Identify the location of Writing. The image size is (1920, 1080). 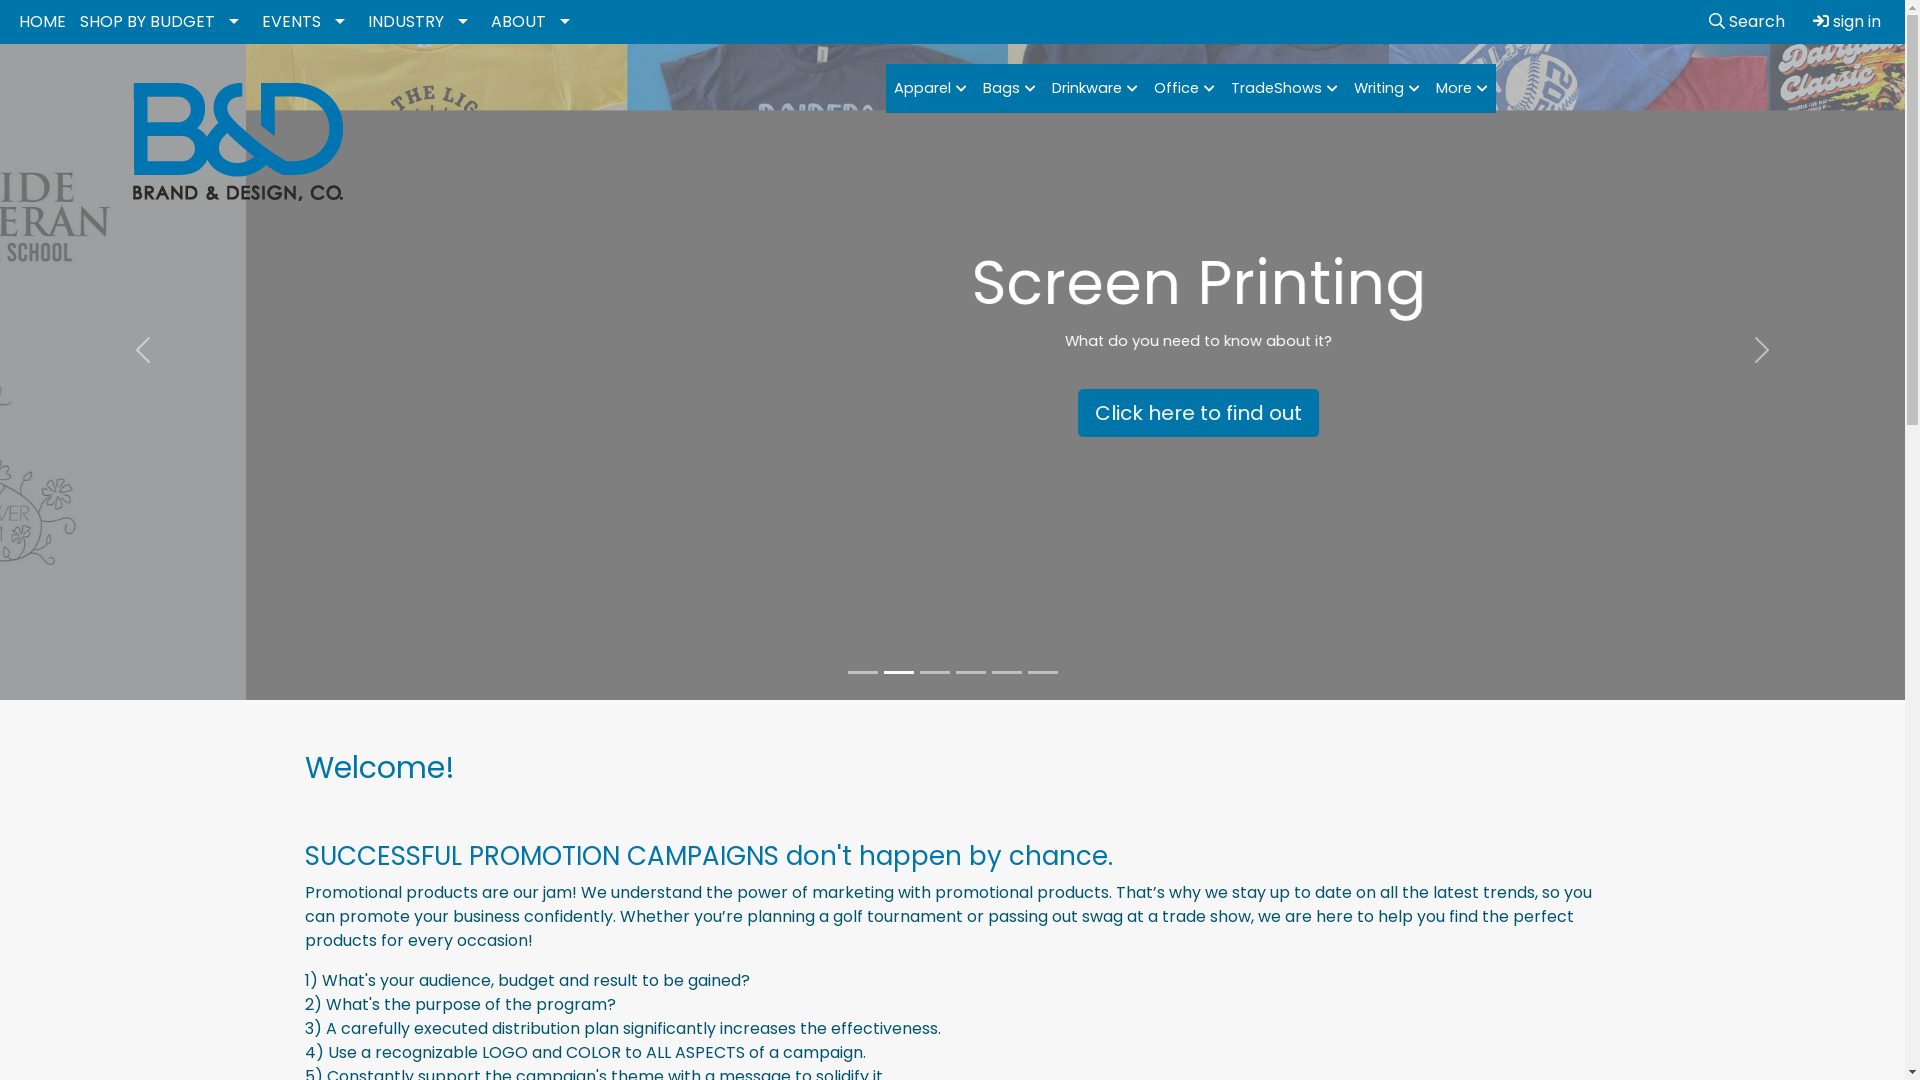
(1387, 88).